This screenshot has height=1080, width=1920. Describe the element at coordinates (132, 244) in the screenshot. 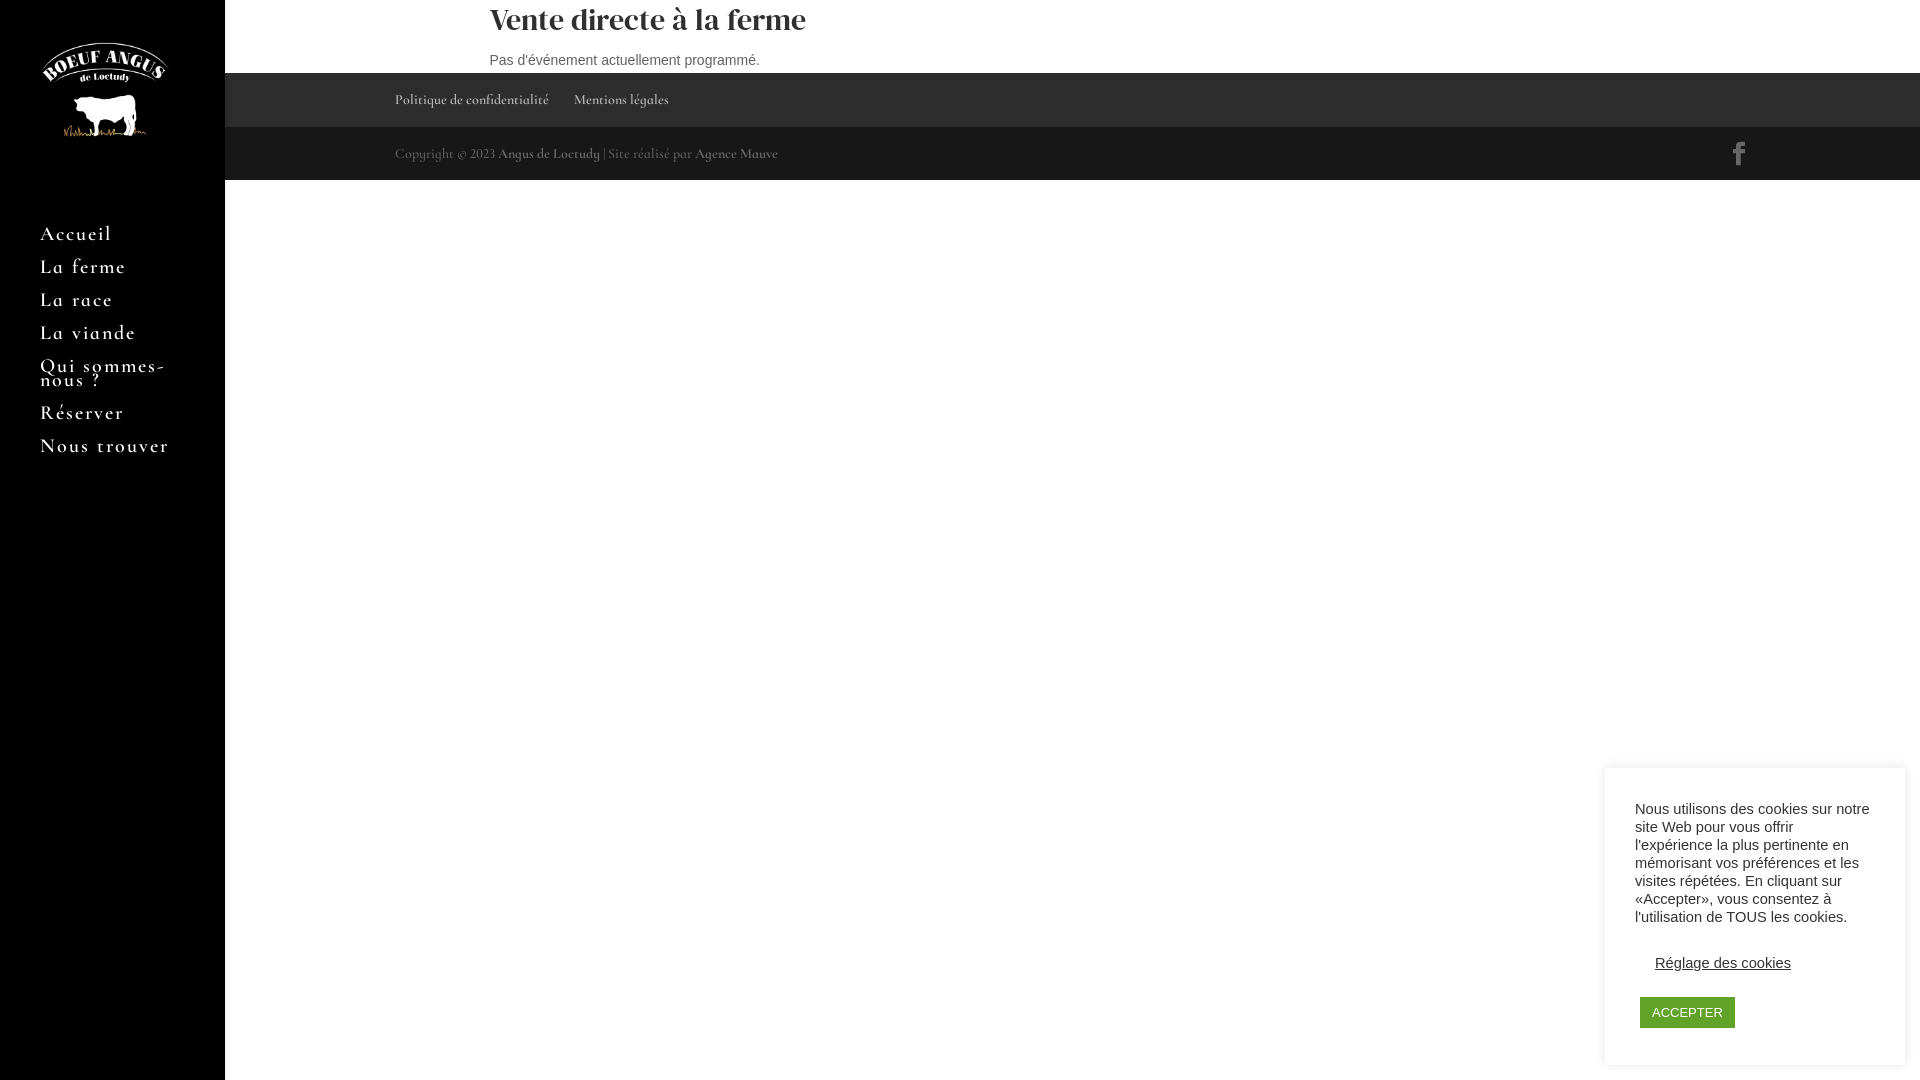

I see `Accueil` at that location.